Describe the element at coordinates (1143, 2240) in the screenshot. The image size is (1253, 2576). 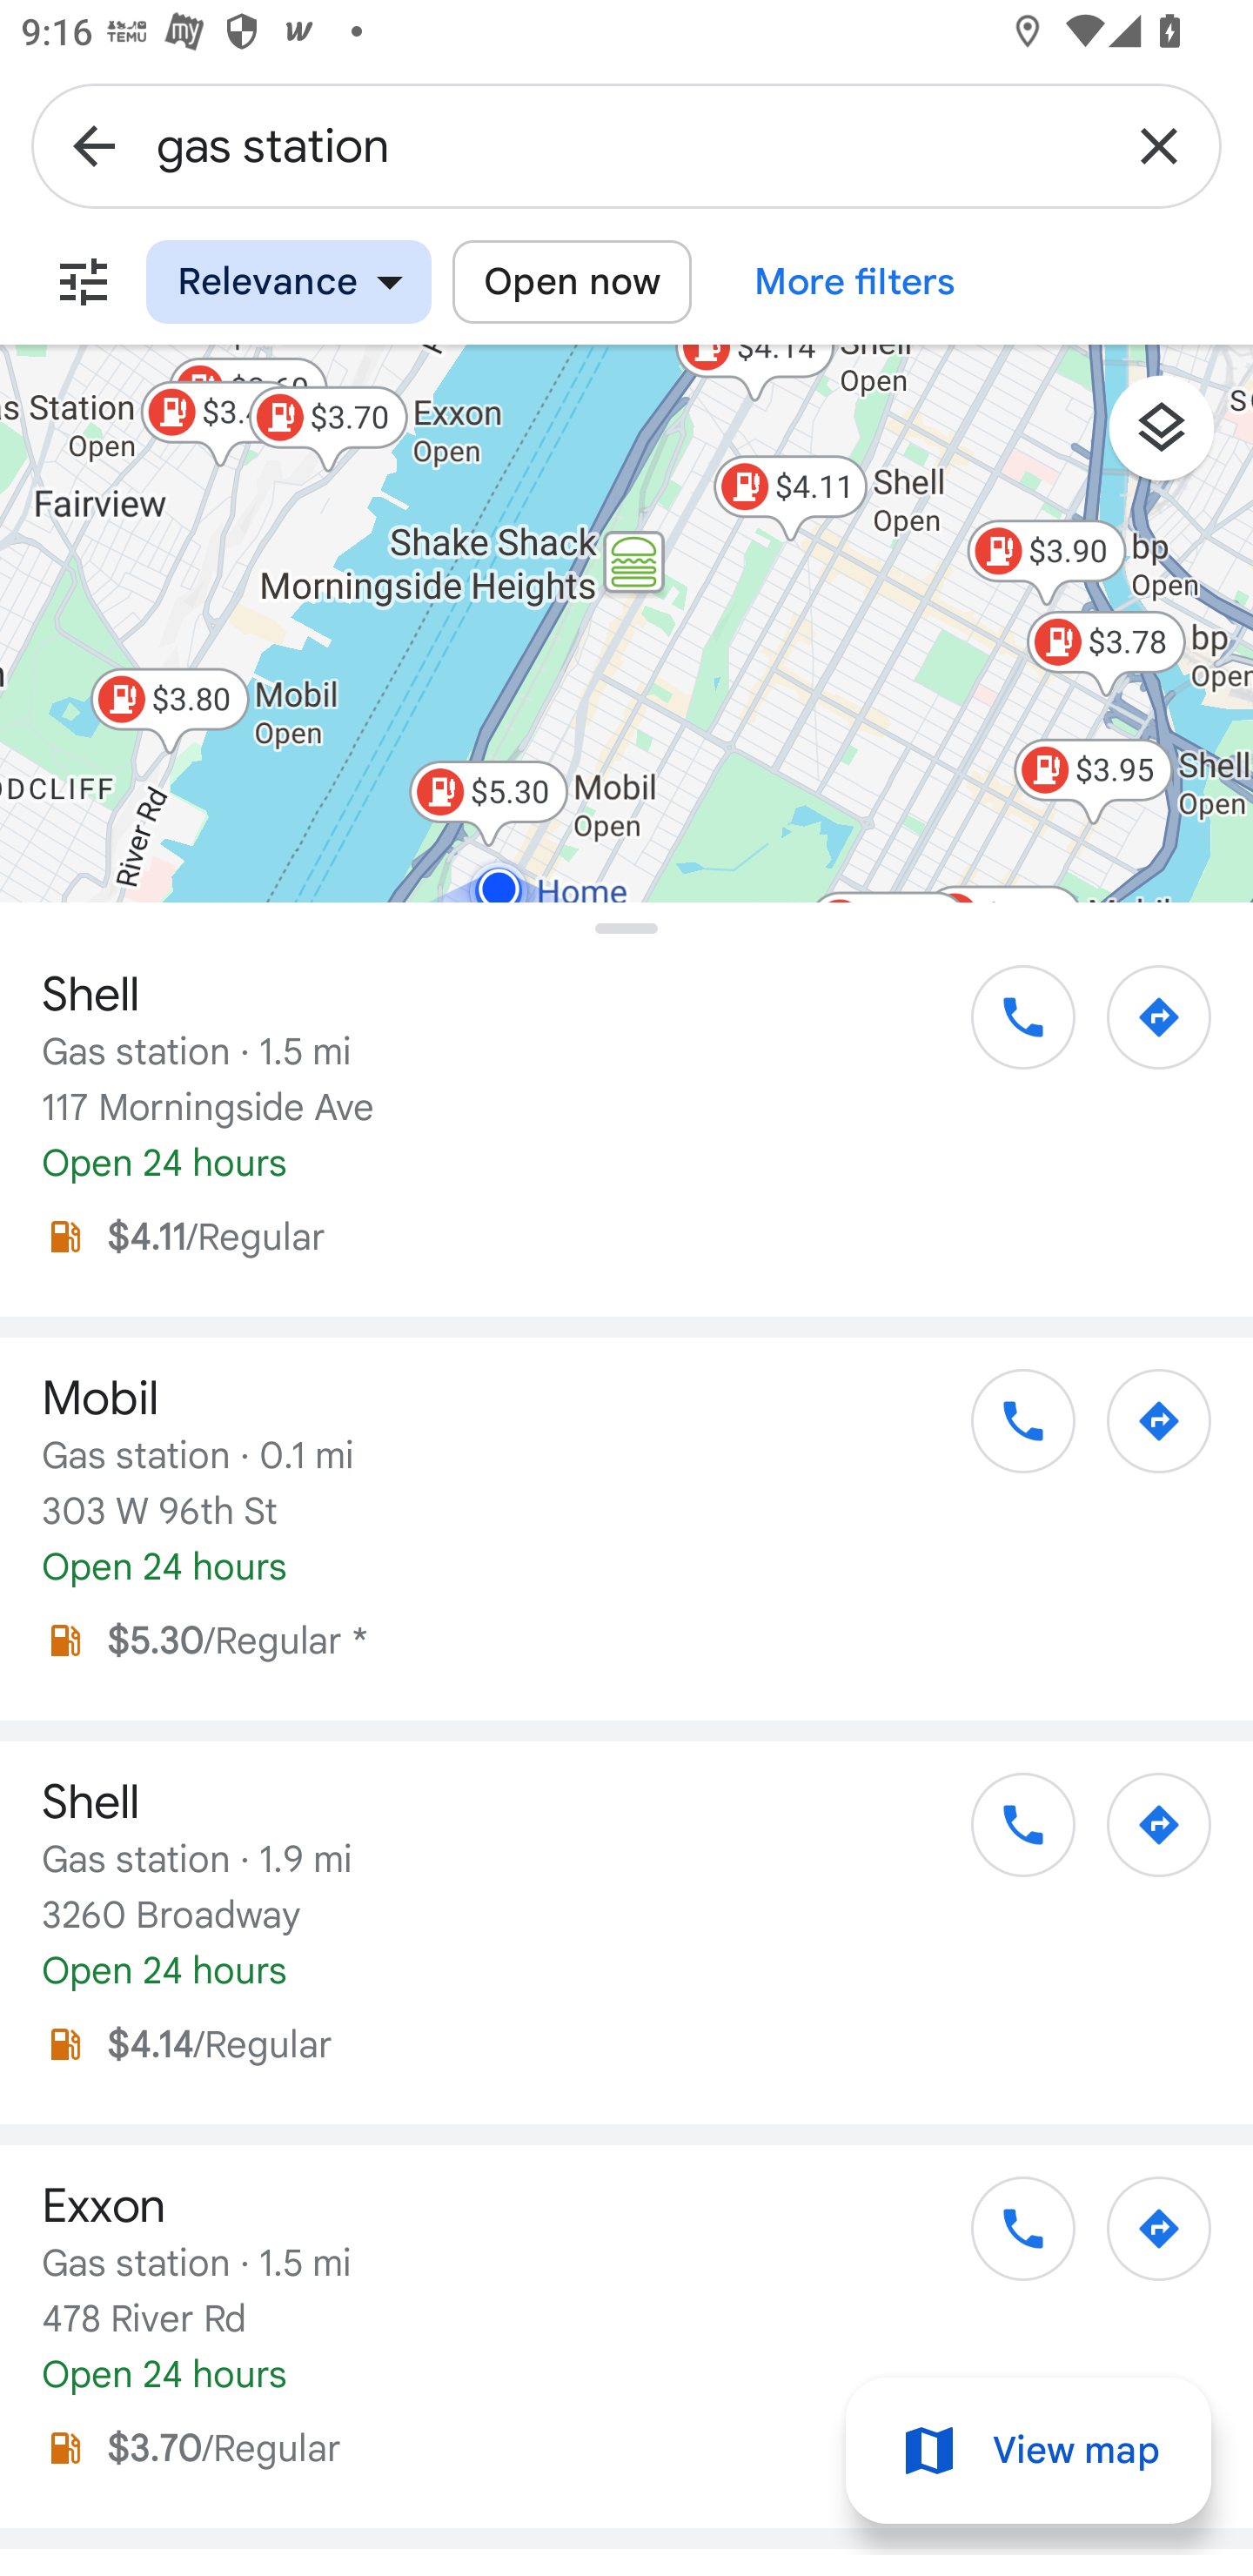
I see `Directions to Exxon, 478 River Rd` at that location.